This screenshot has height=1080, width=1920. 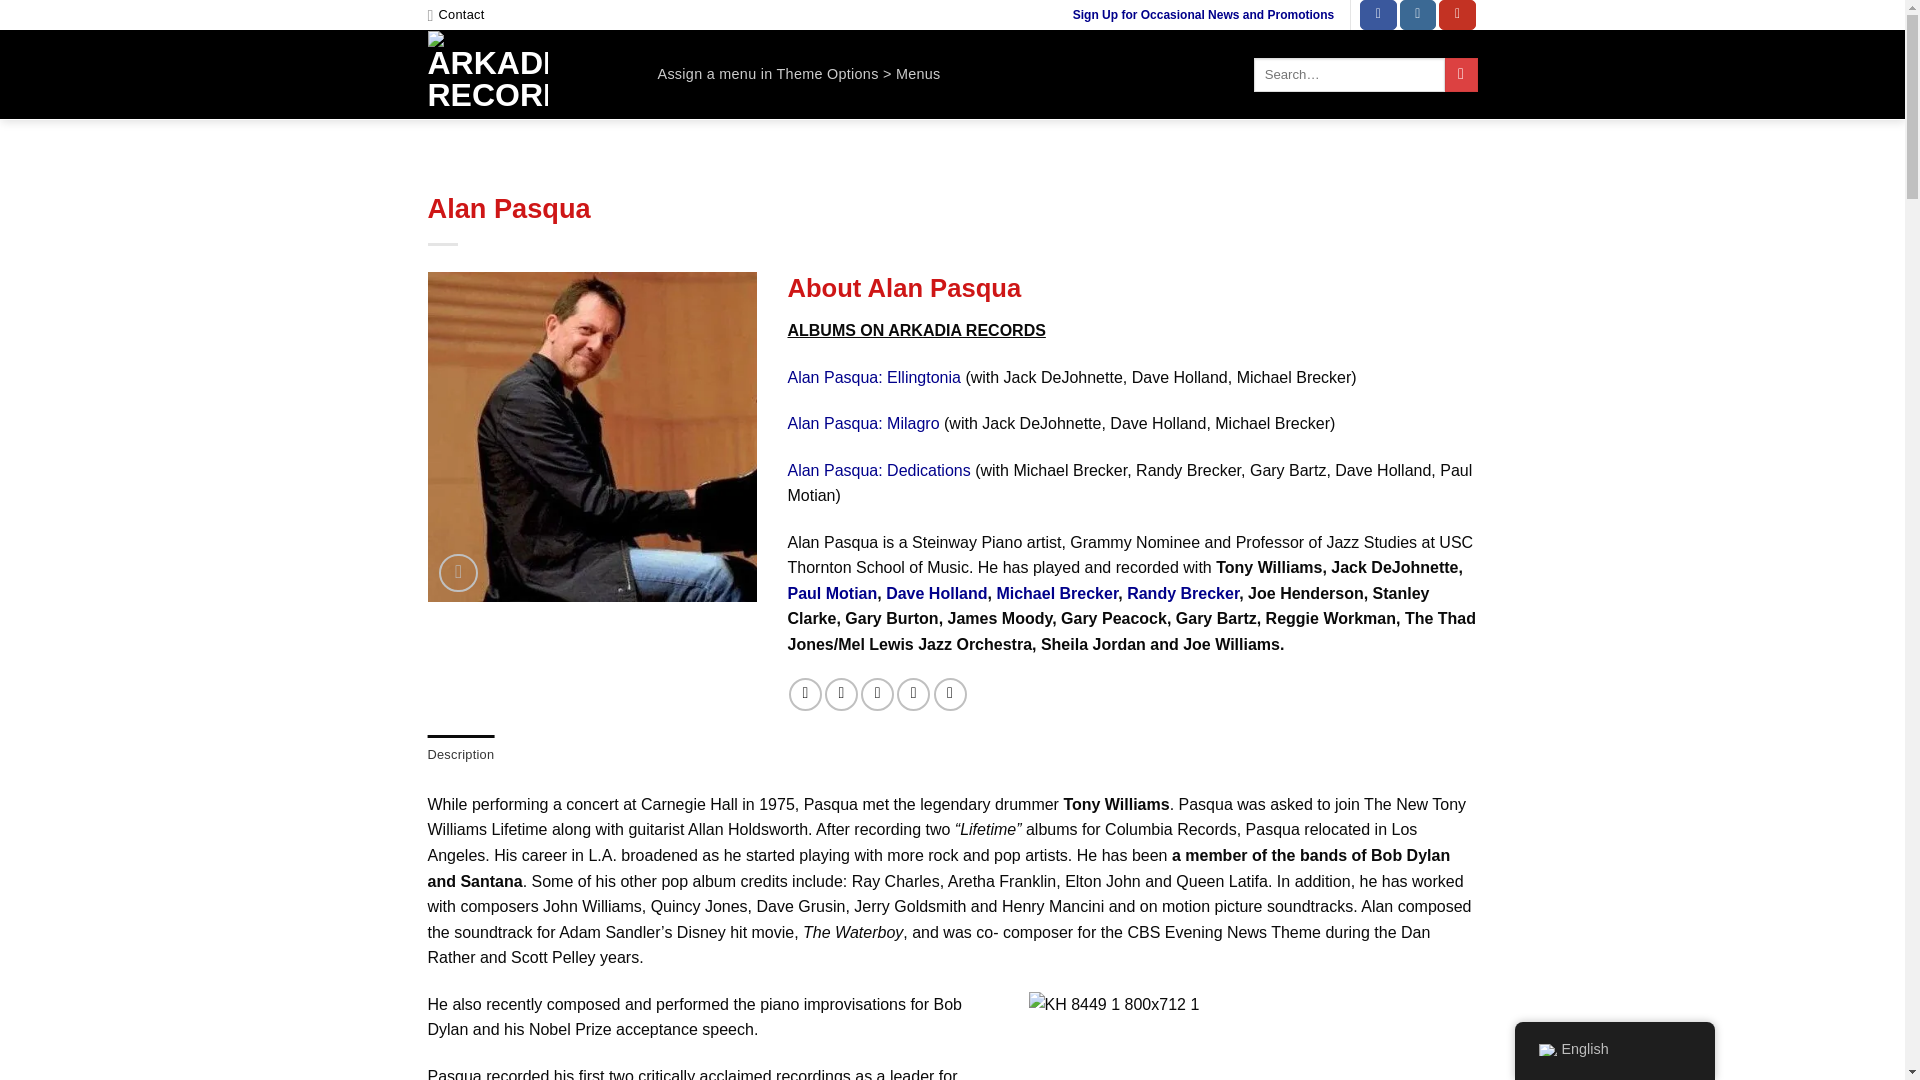 I want to click on Zoom, so click(x=458, y=573).